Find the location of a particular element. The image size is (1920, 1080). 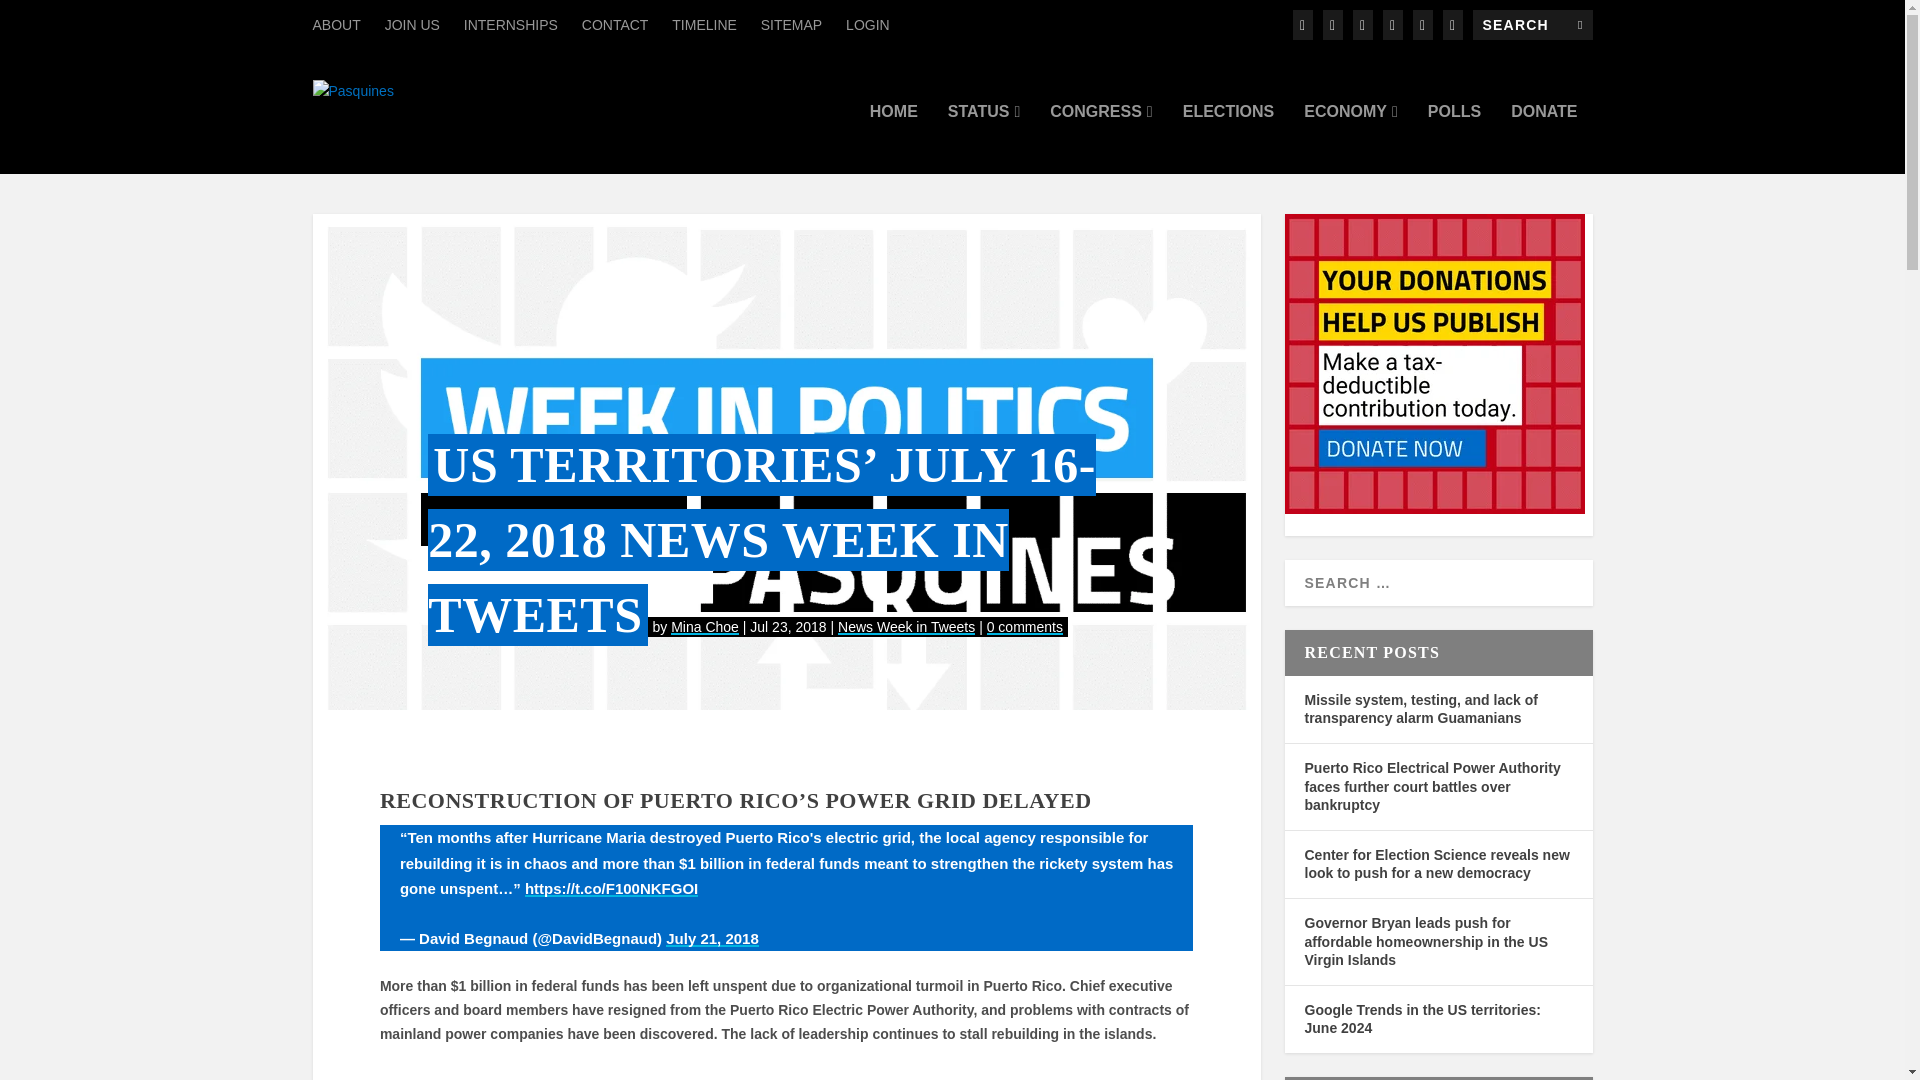

Search for: is located at coordinates (1532, 24).